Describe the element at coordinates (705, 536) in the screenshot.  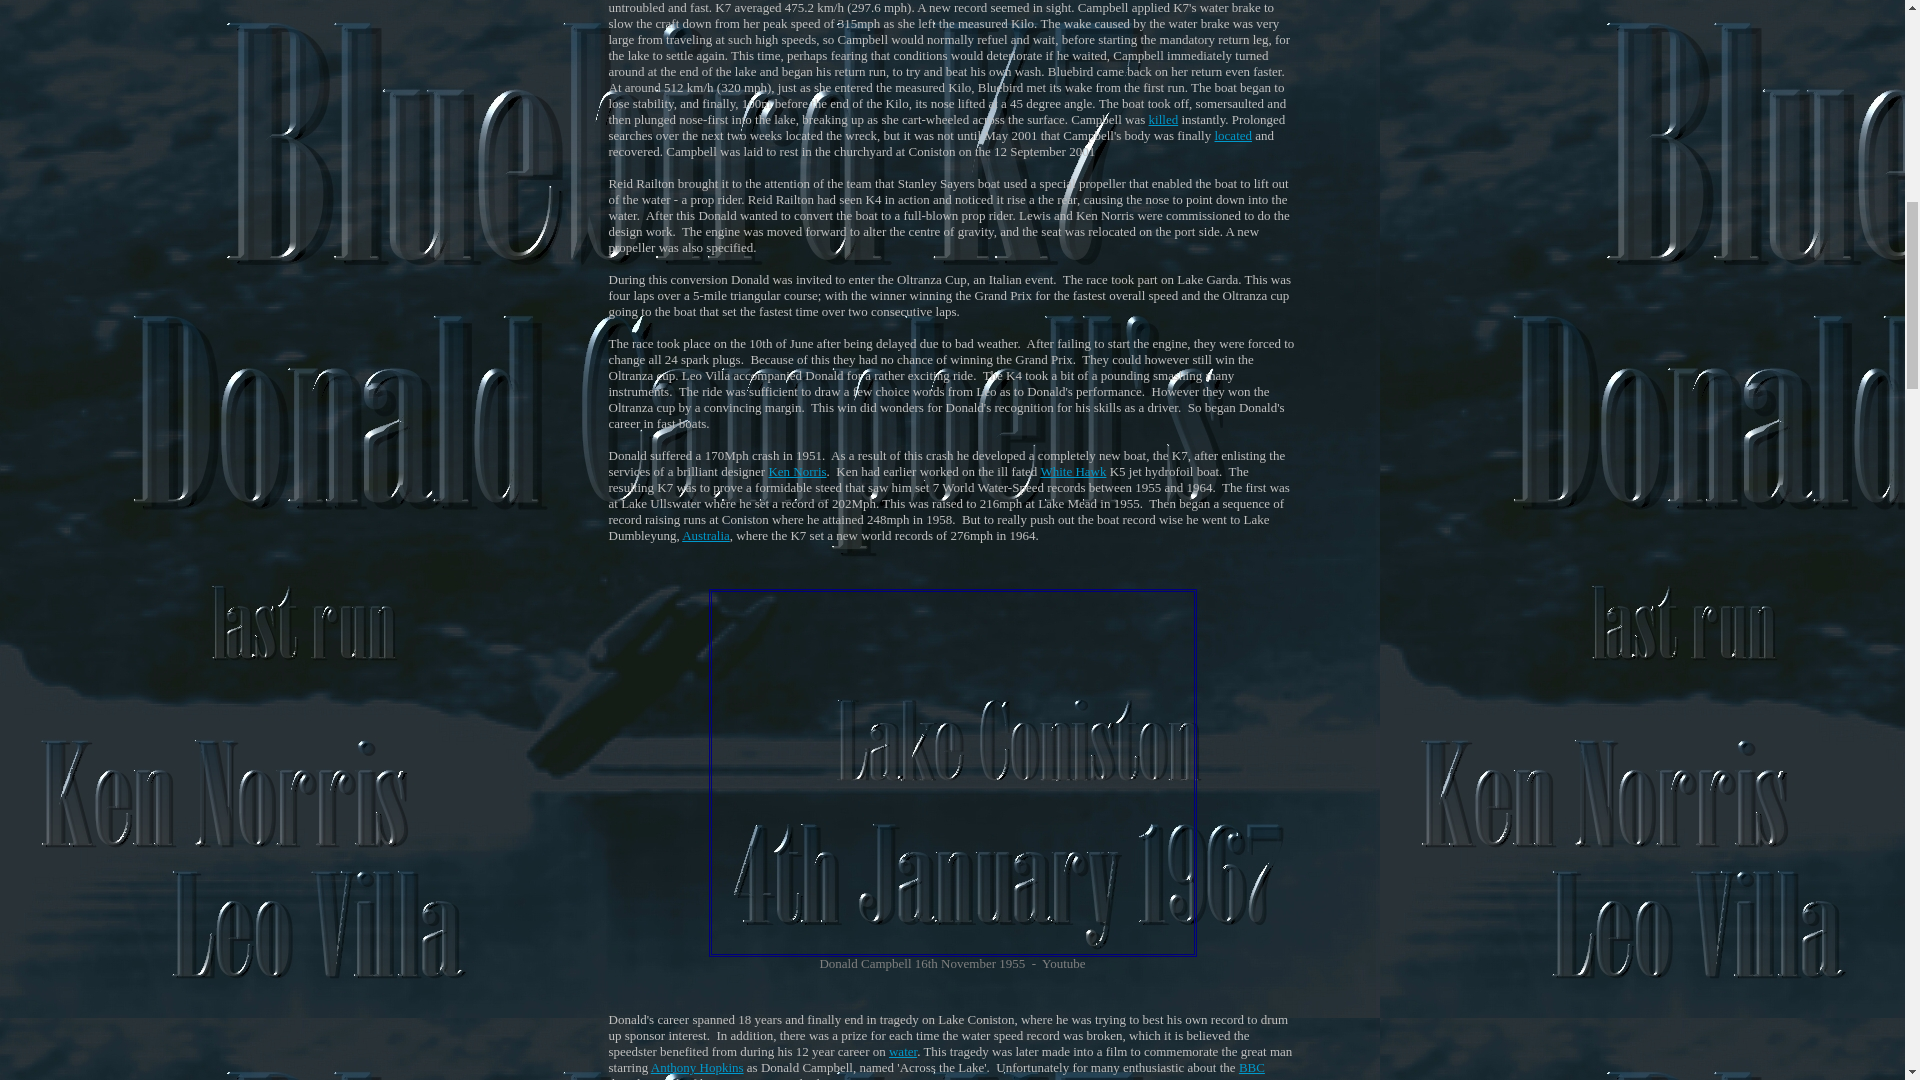
I see `Australia` at that location.